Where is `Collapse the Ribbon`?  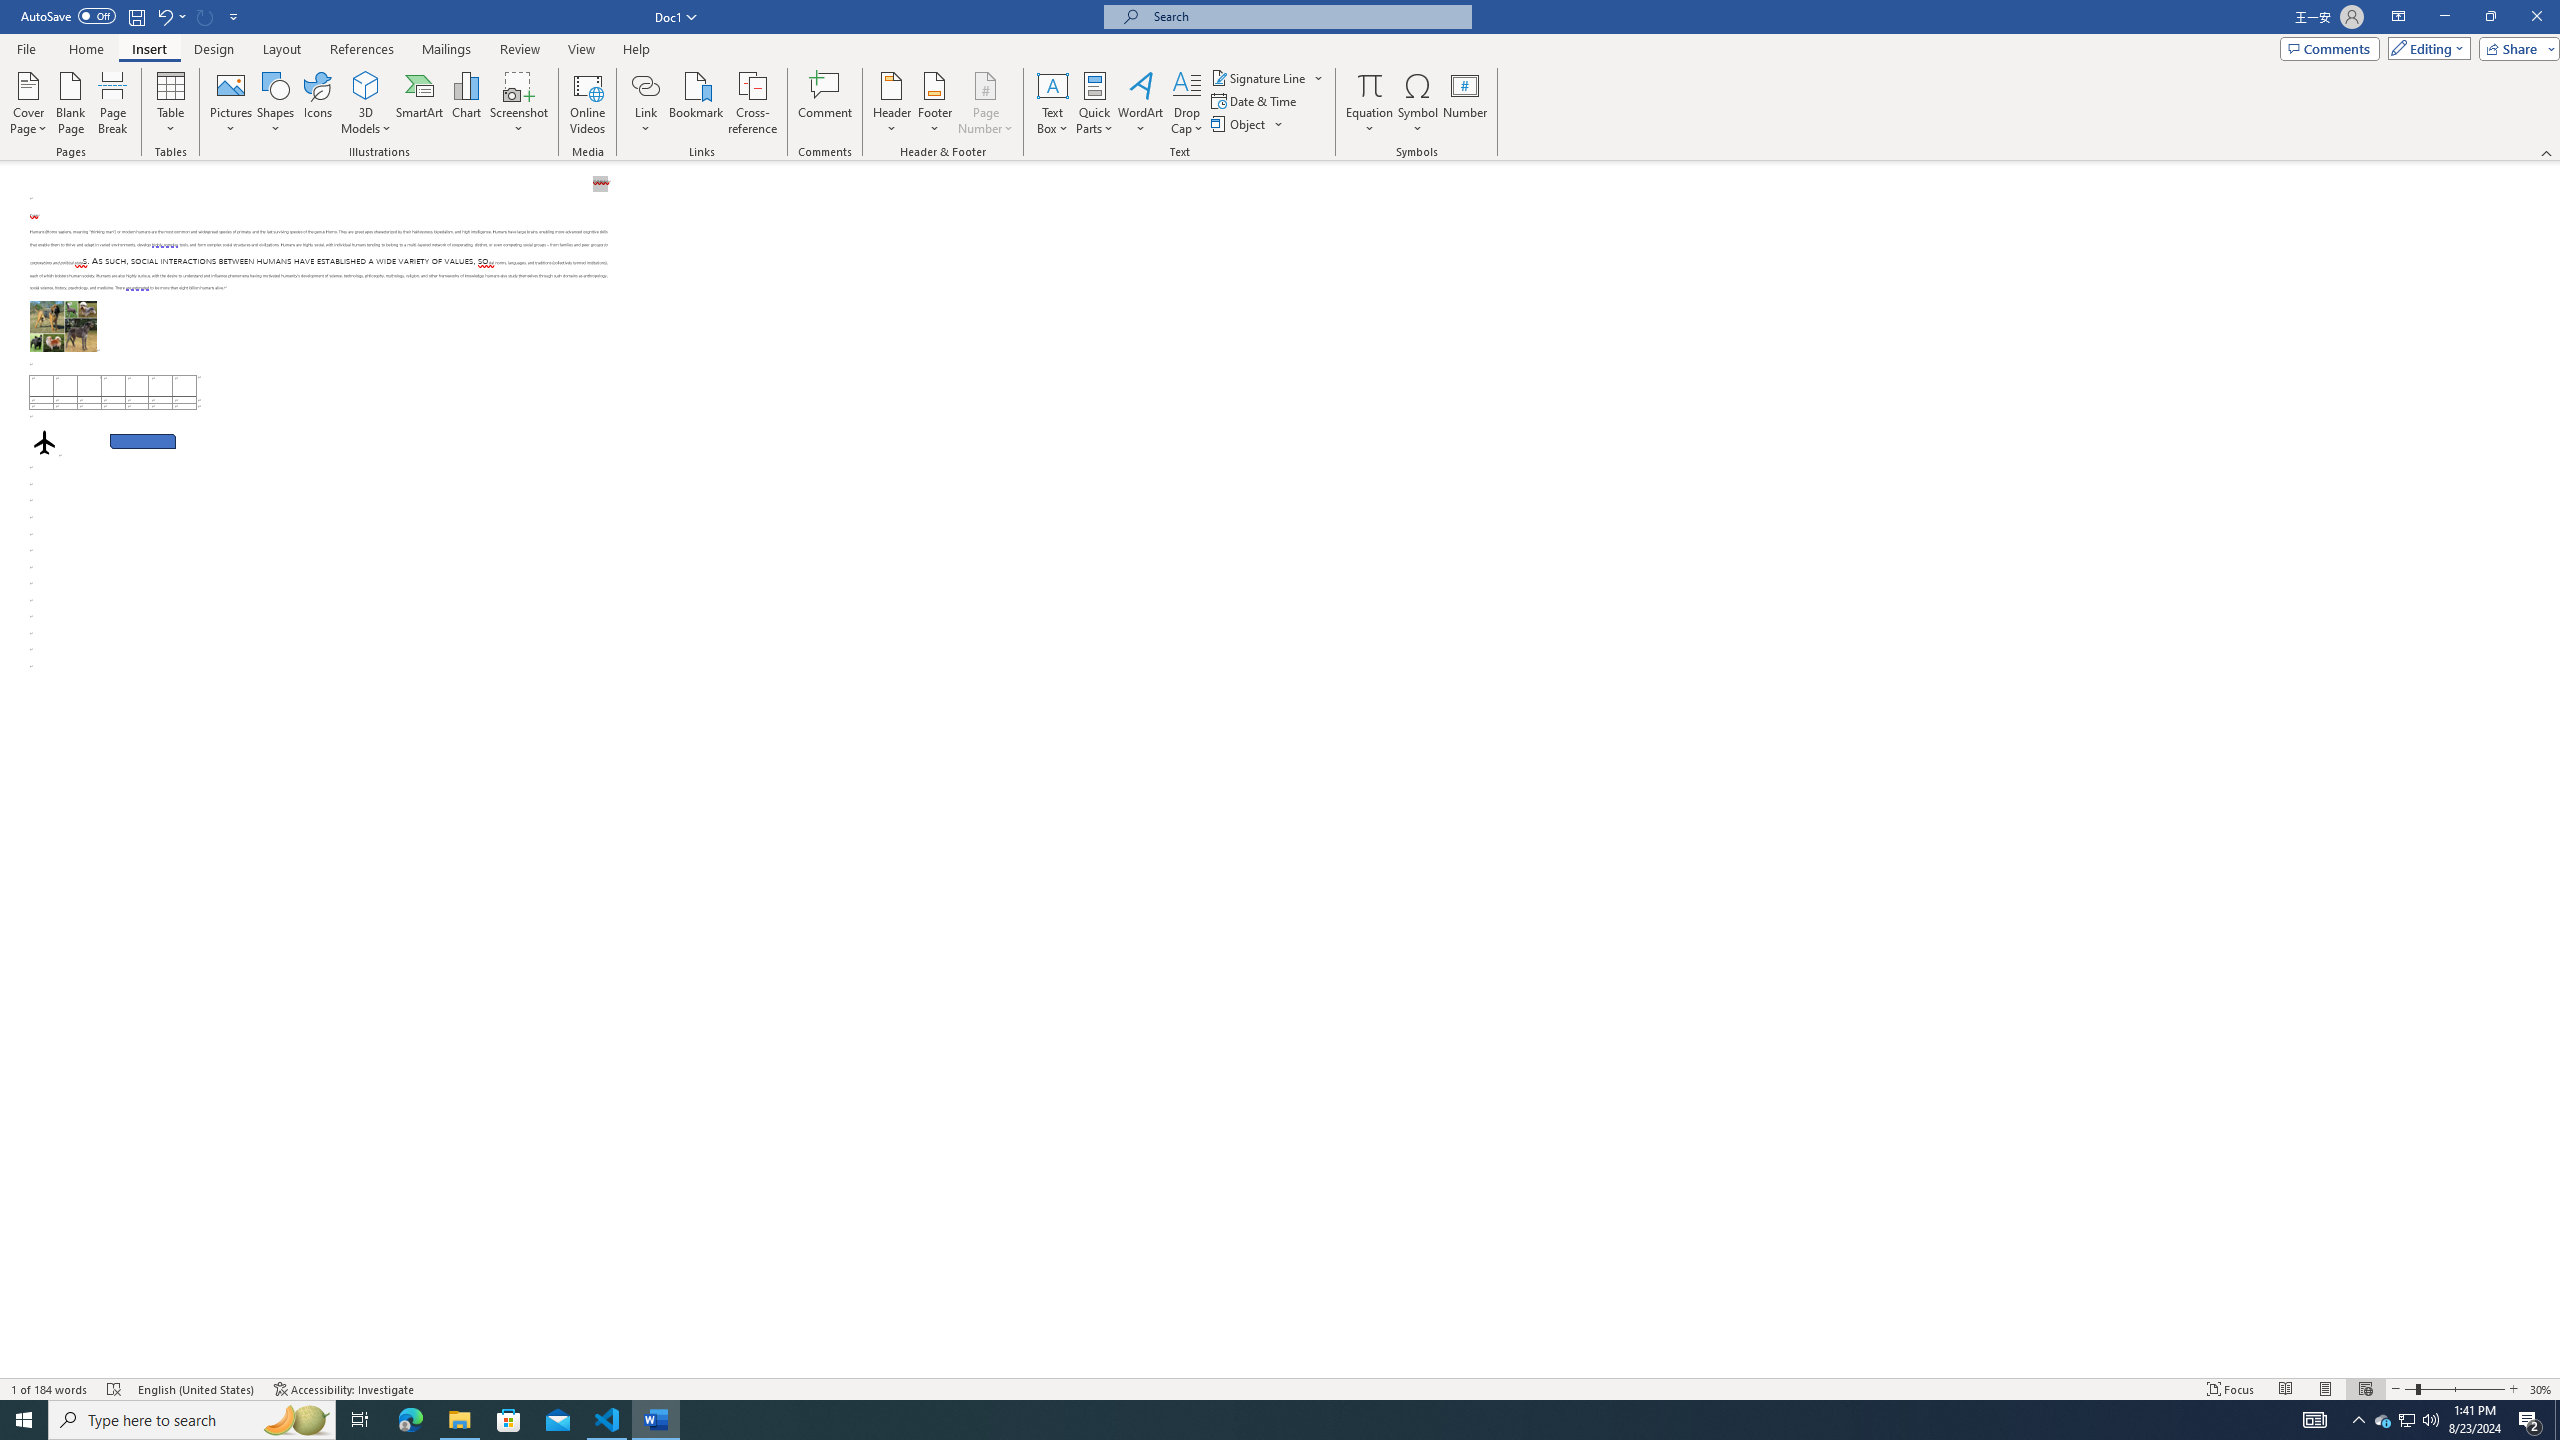
Collapse the Ribbon is located at coordinates (2547, 152).